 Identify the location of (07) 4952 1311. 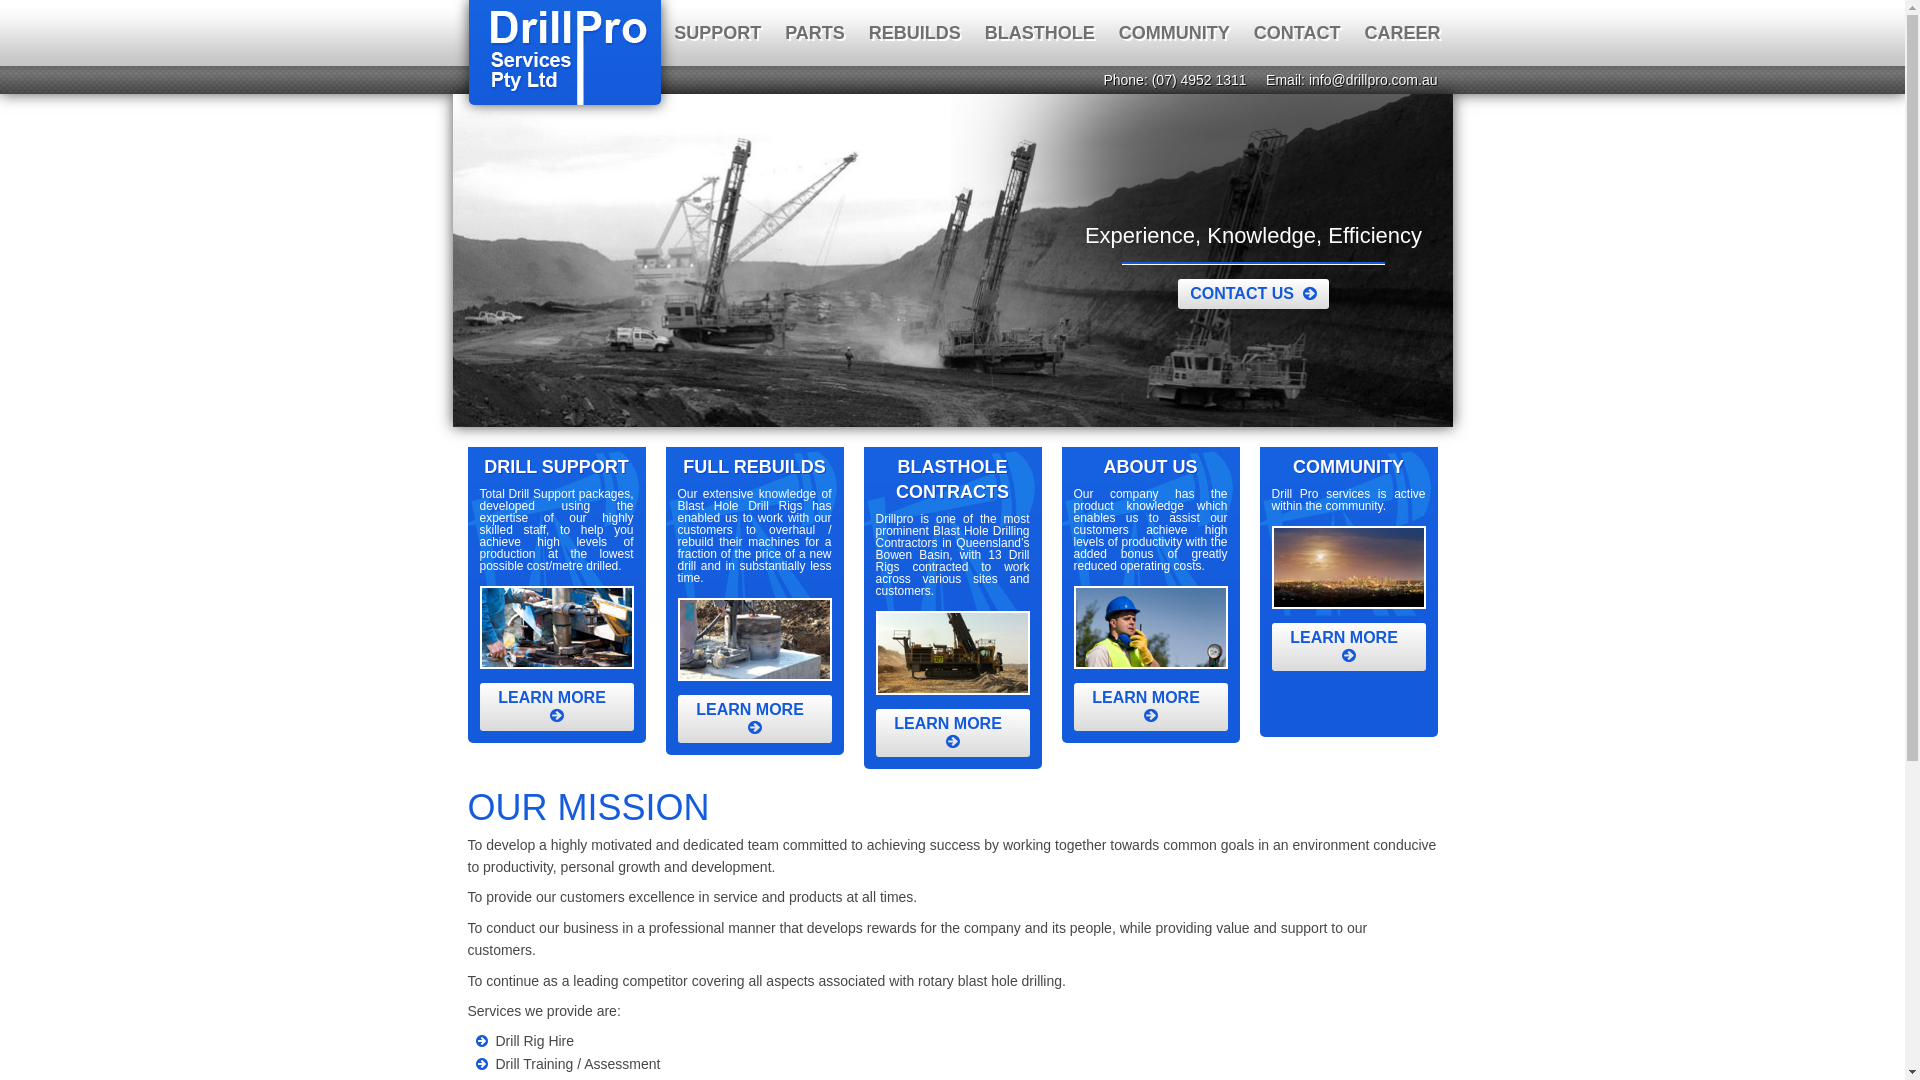
(1200, 80).